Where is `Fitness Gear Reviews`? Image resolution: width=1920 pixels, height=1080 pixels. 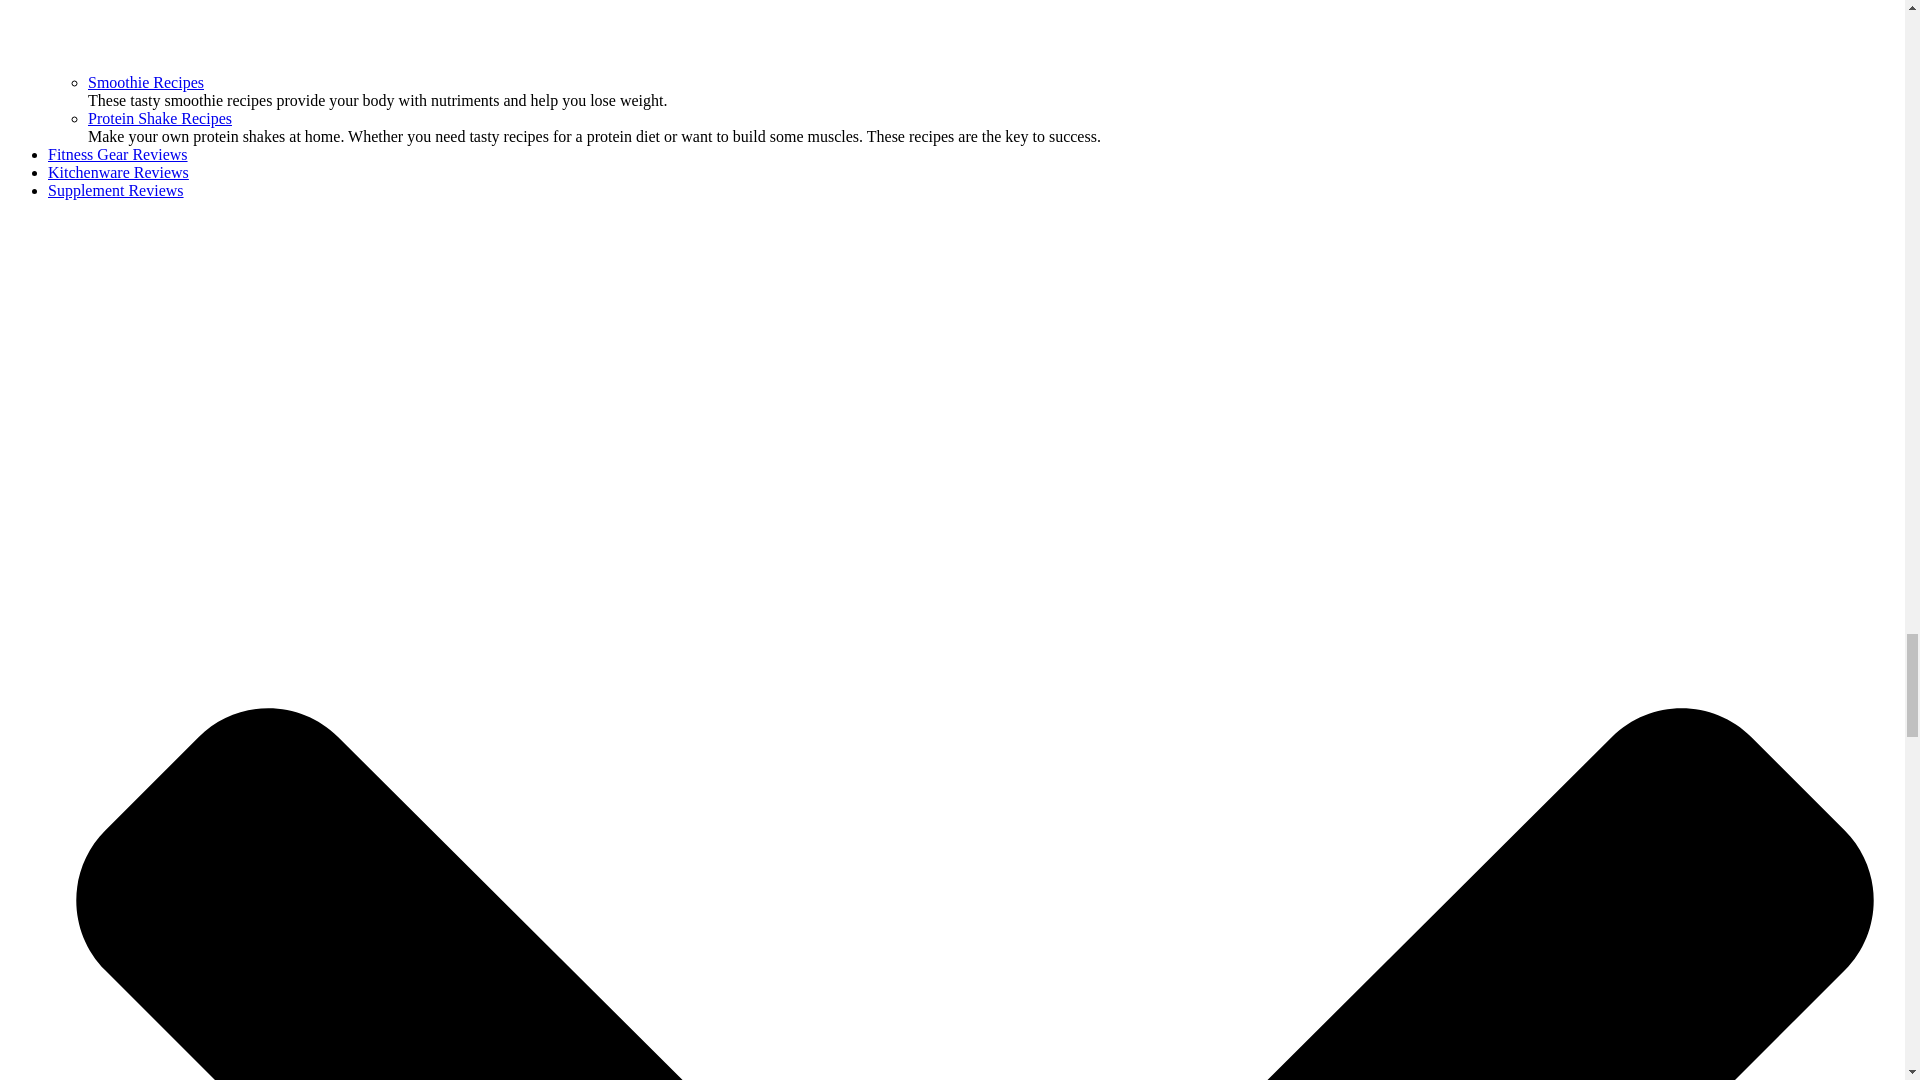
Fitness Gear Reviews is located at coordinates (118, 154).